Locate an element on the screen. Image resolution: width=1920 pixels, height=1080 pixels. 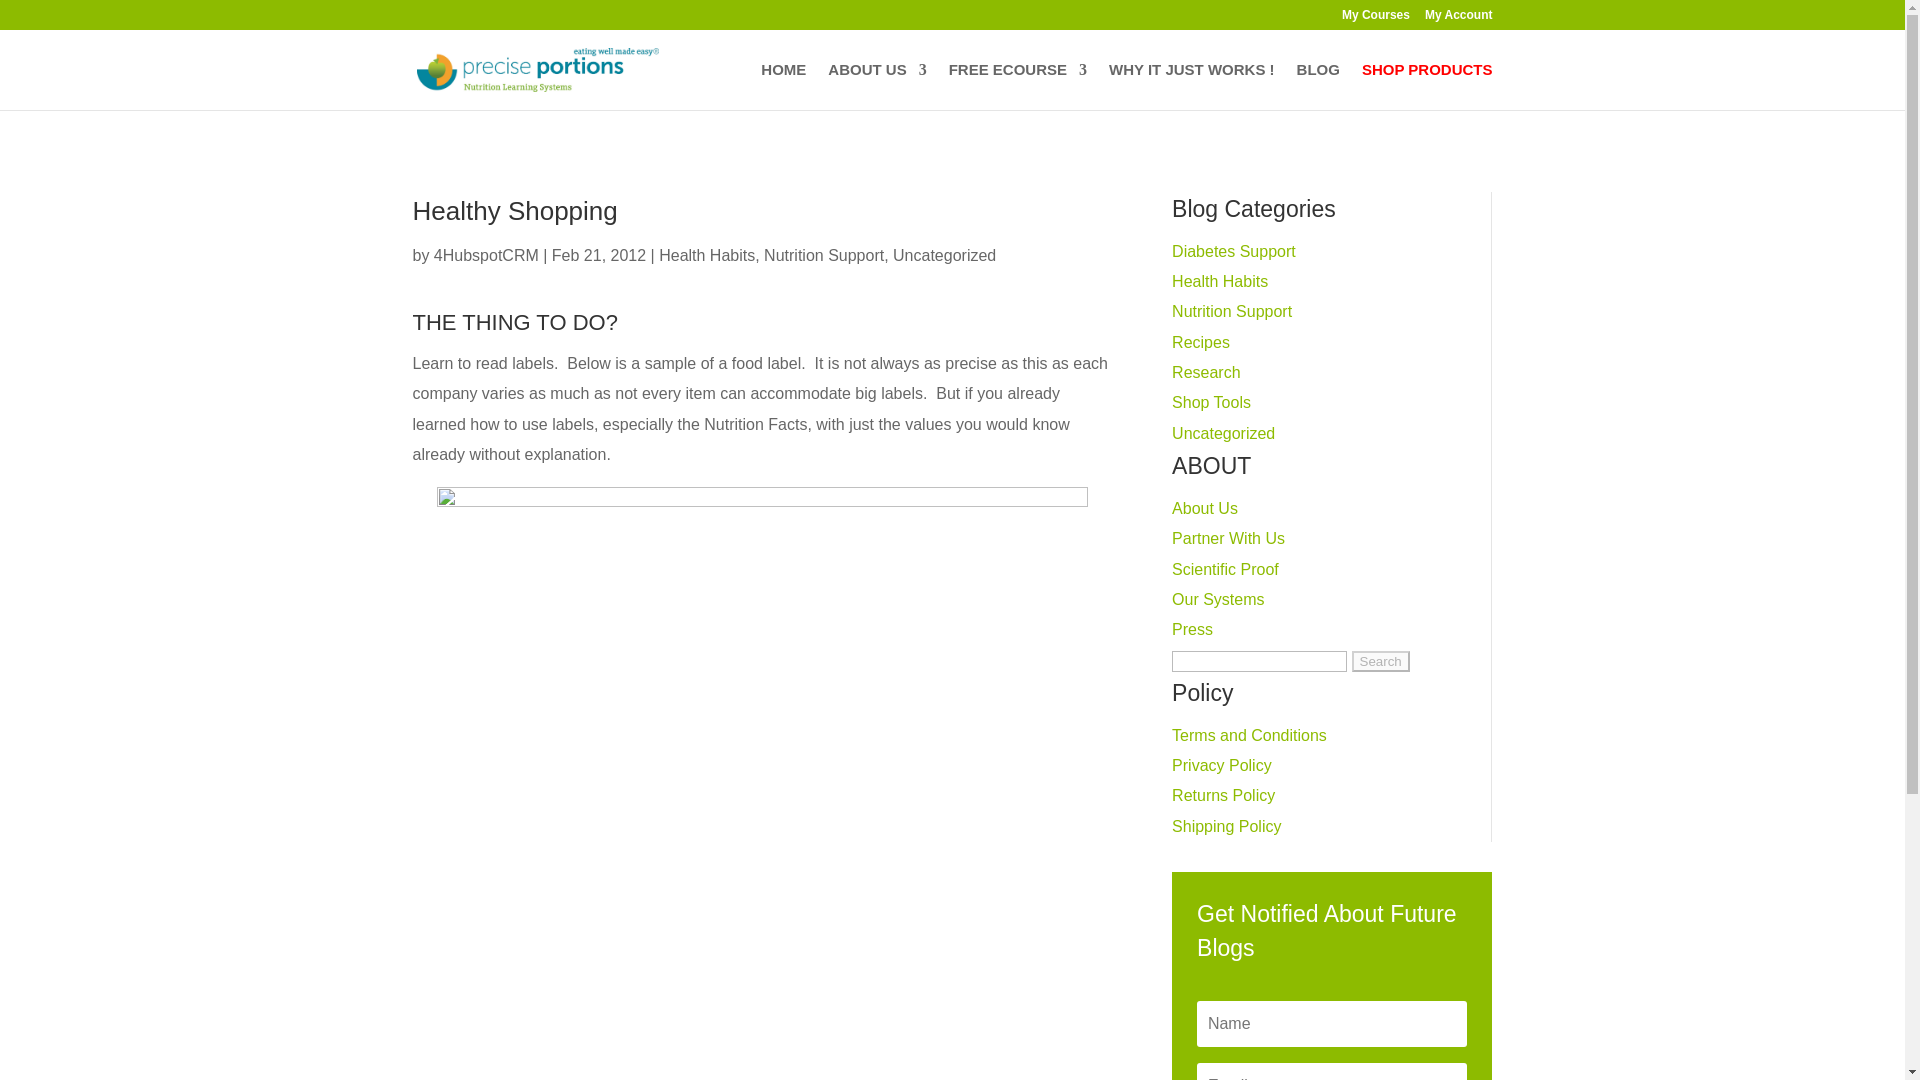
Nutrition Support is located at coordinates (1232, 311).